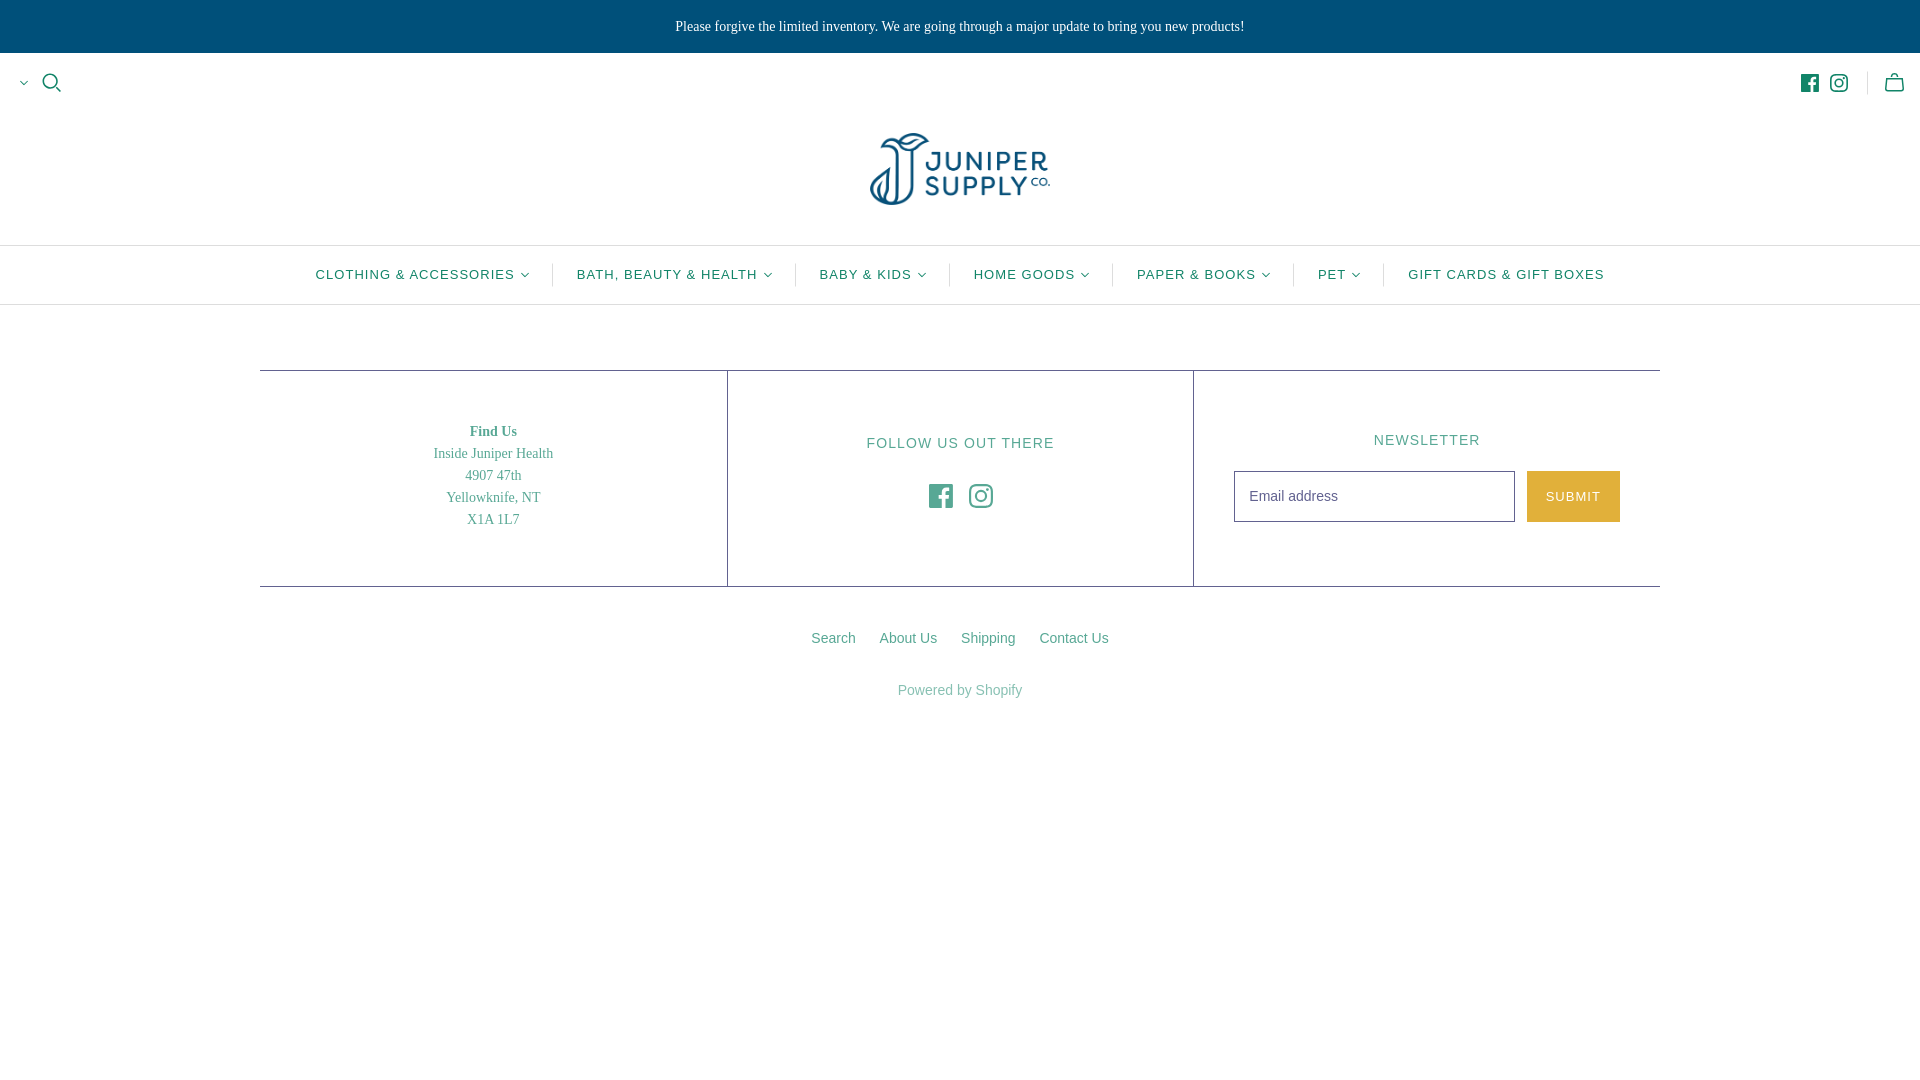 The width and height of the screenshot is (1920, 1080). I want to click on Submit, so click(1573, 496).